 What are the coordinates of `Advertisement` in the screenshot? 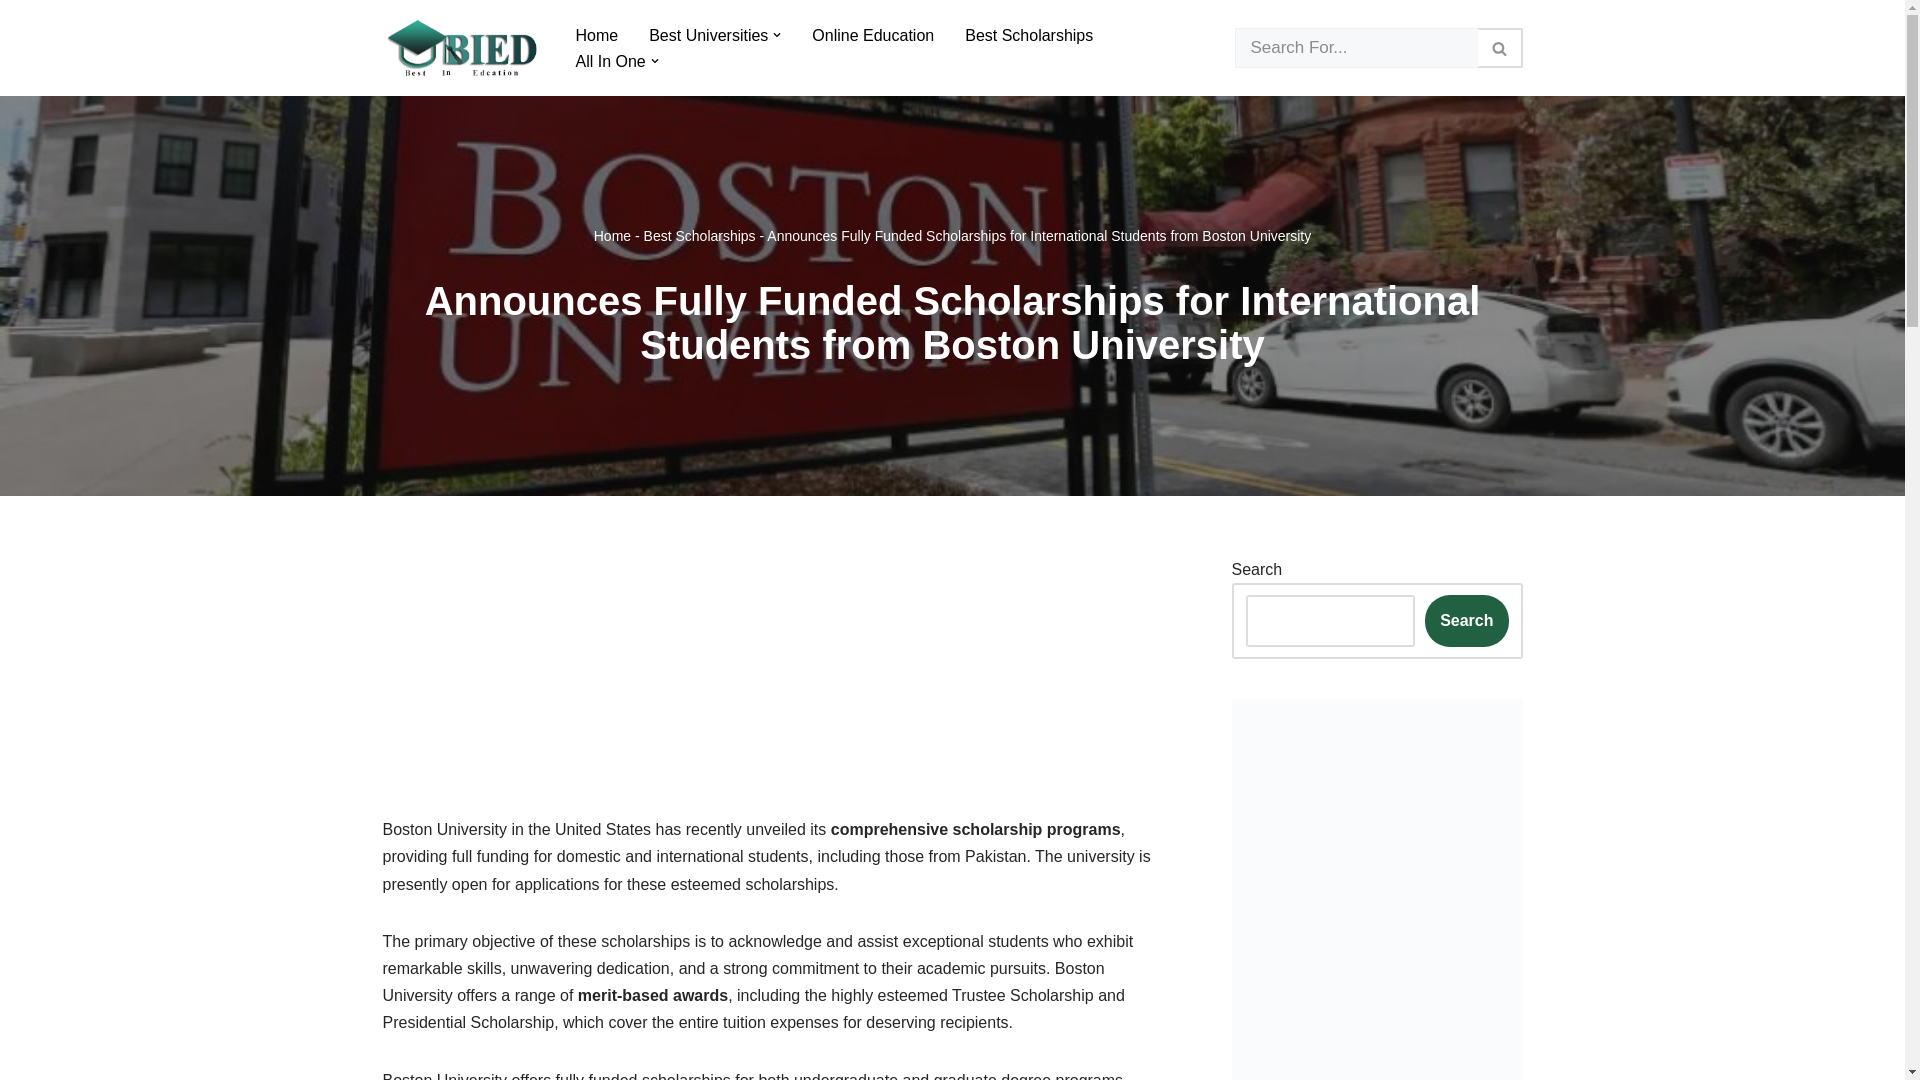 It's located at (776, 644).